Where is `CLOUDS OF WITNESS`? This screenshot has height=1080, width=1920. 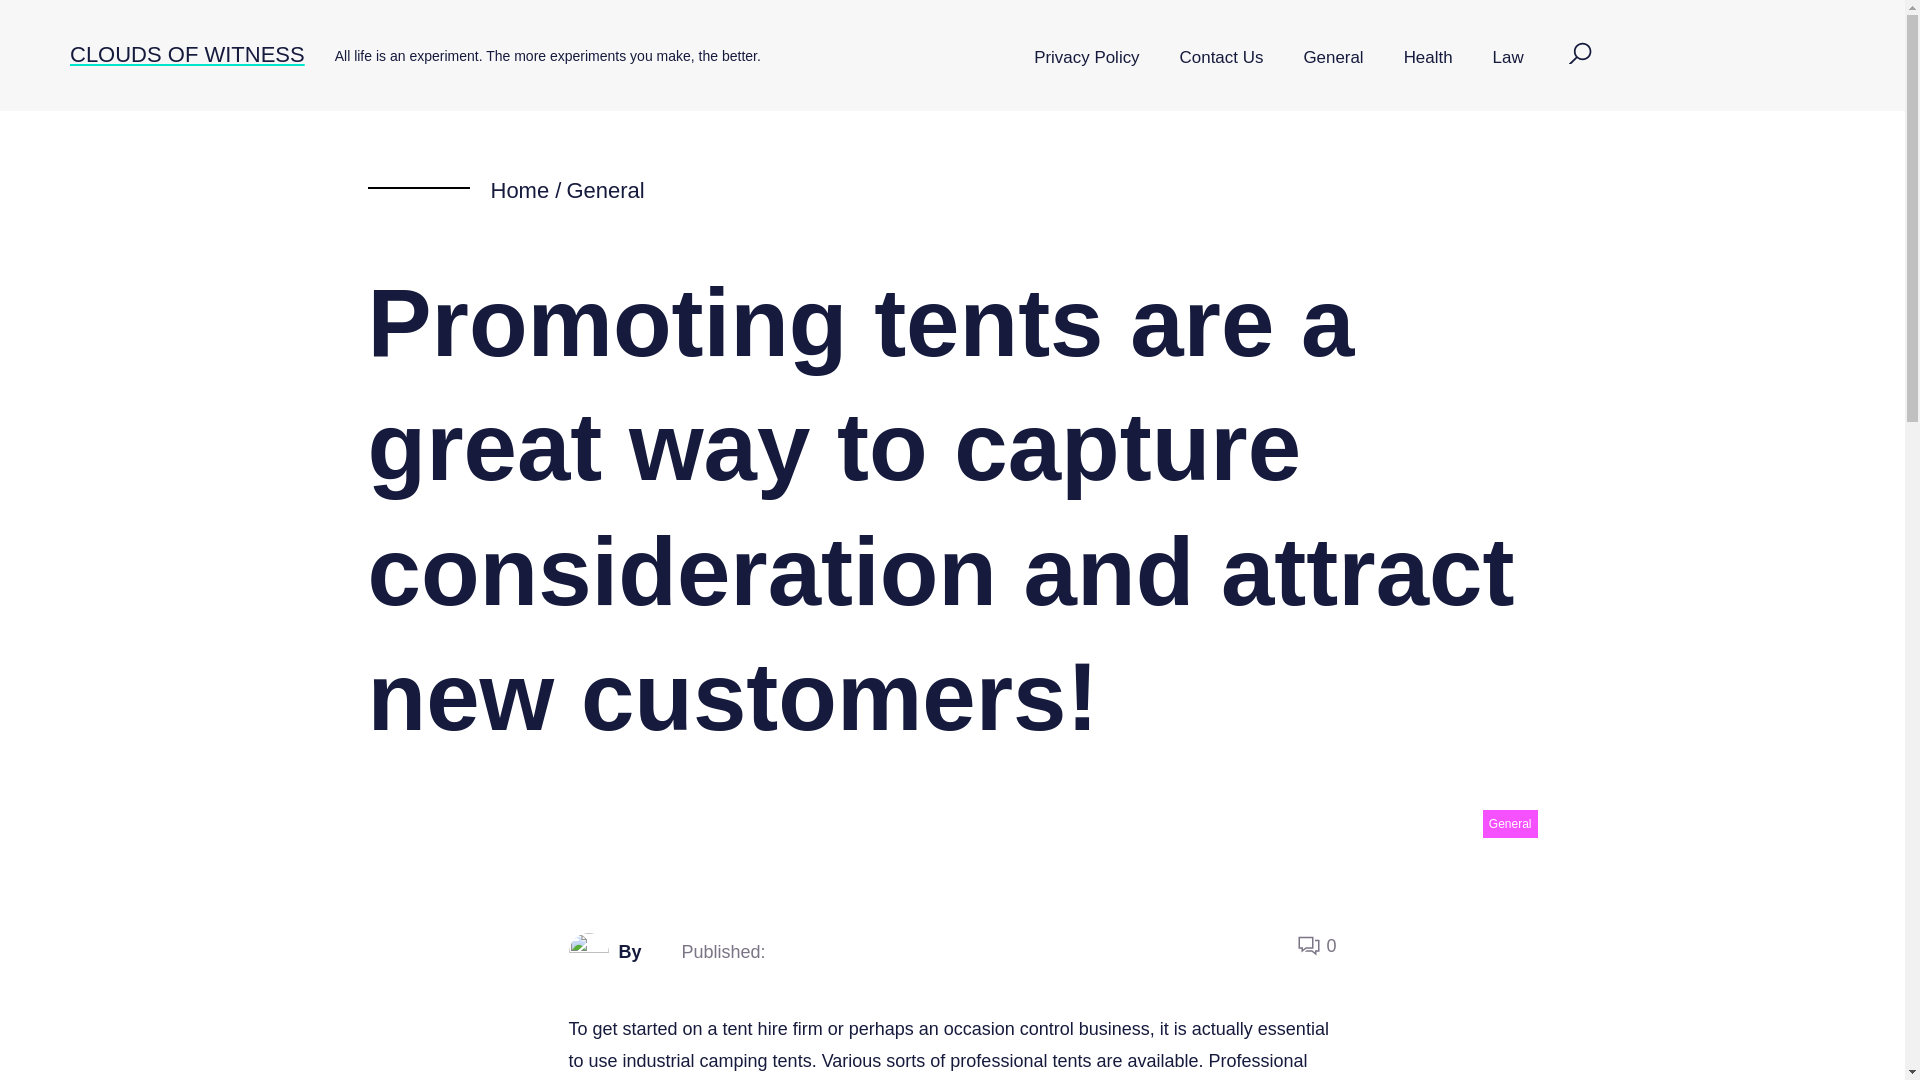
CLOUDS OF WITNESS is located at coordinates (187, 54).